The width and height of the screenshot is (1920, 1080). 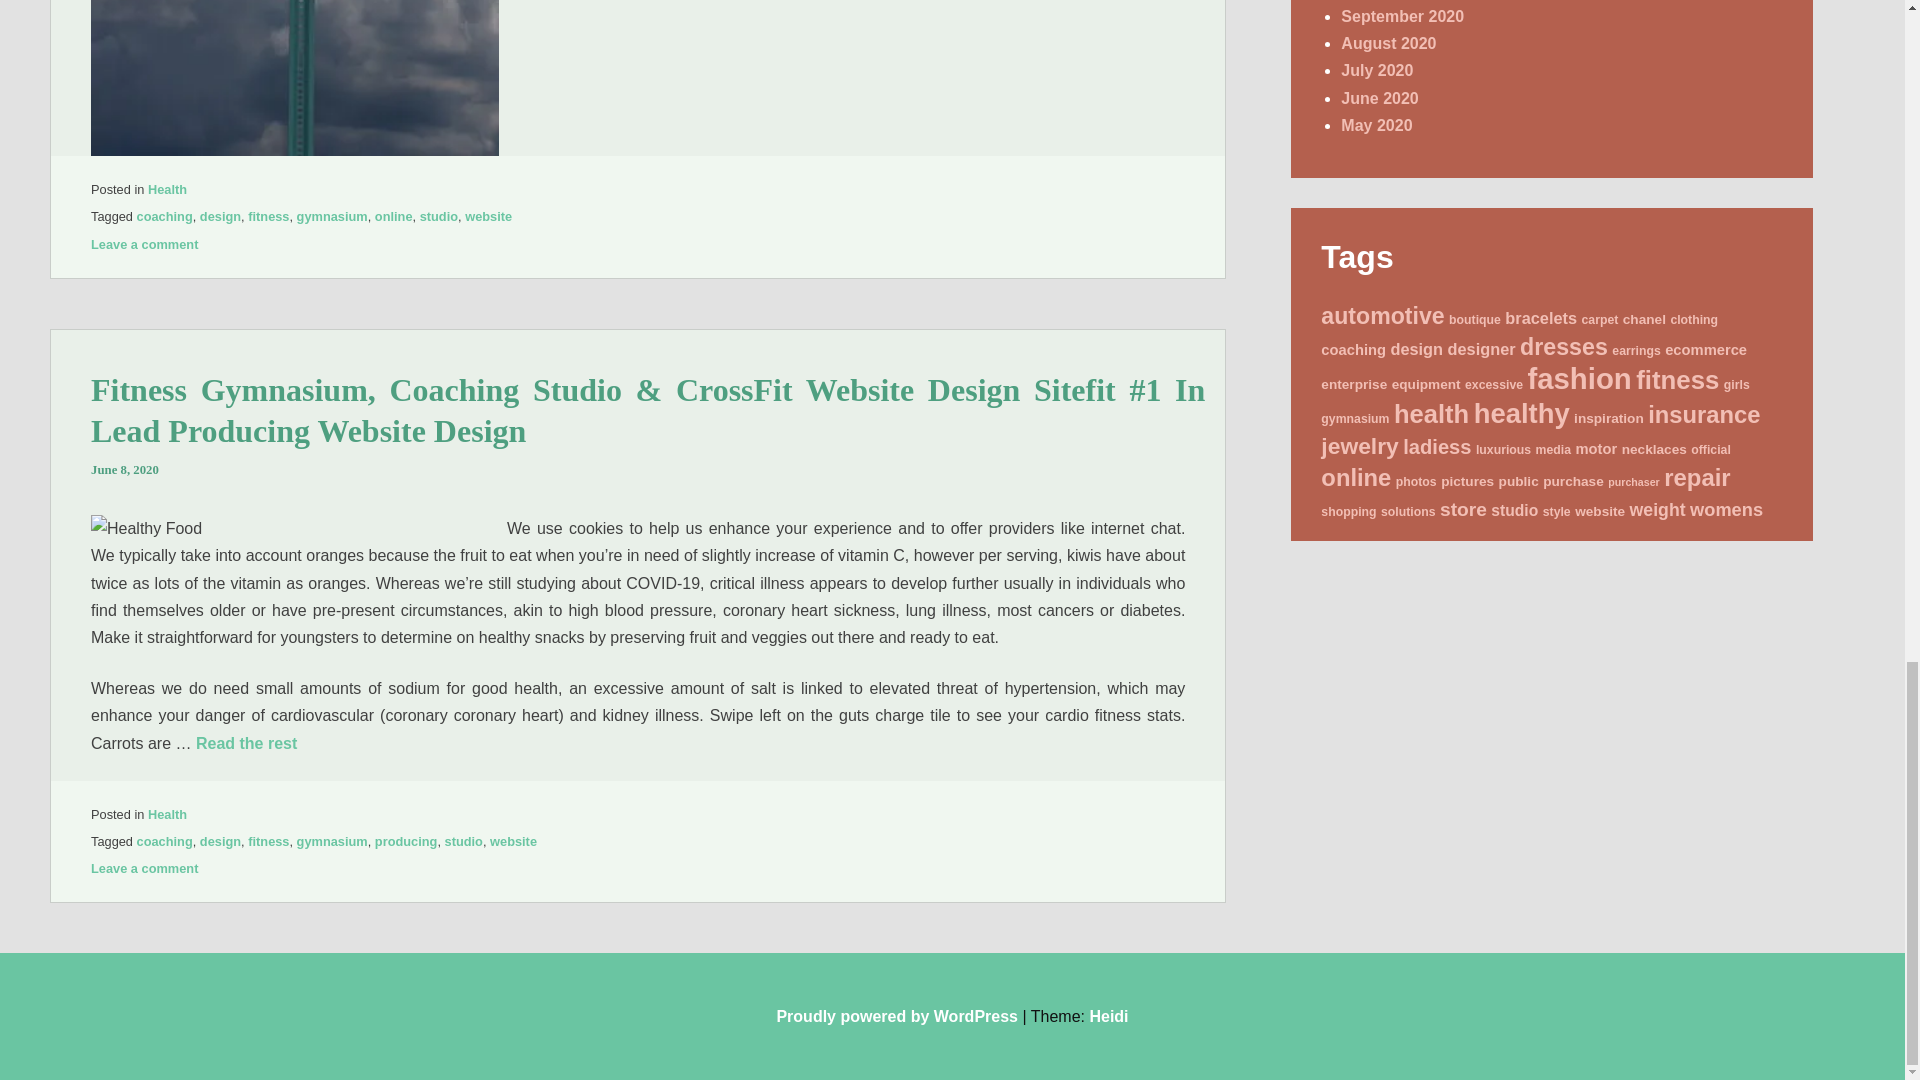 What do you see at coordinates (124, 470) in the screenshot?
I see `June 8, 2020` at bounding box center [124, 470].